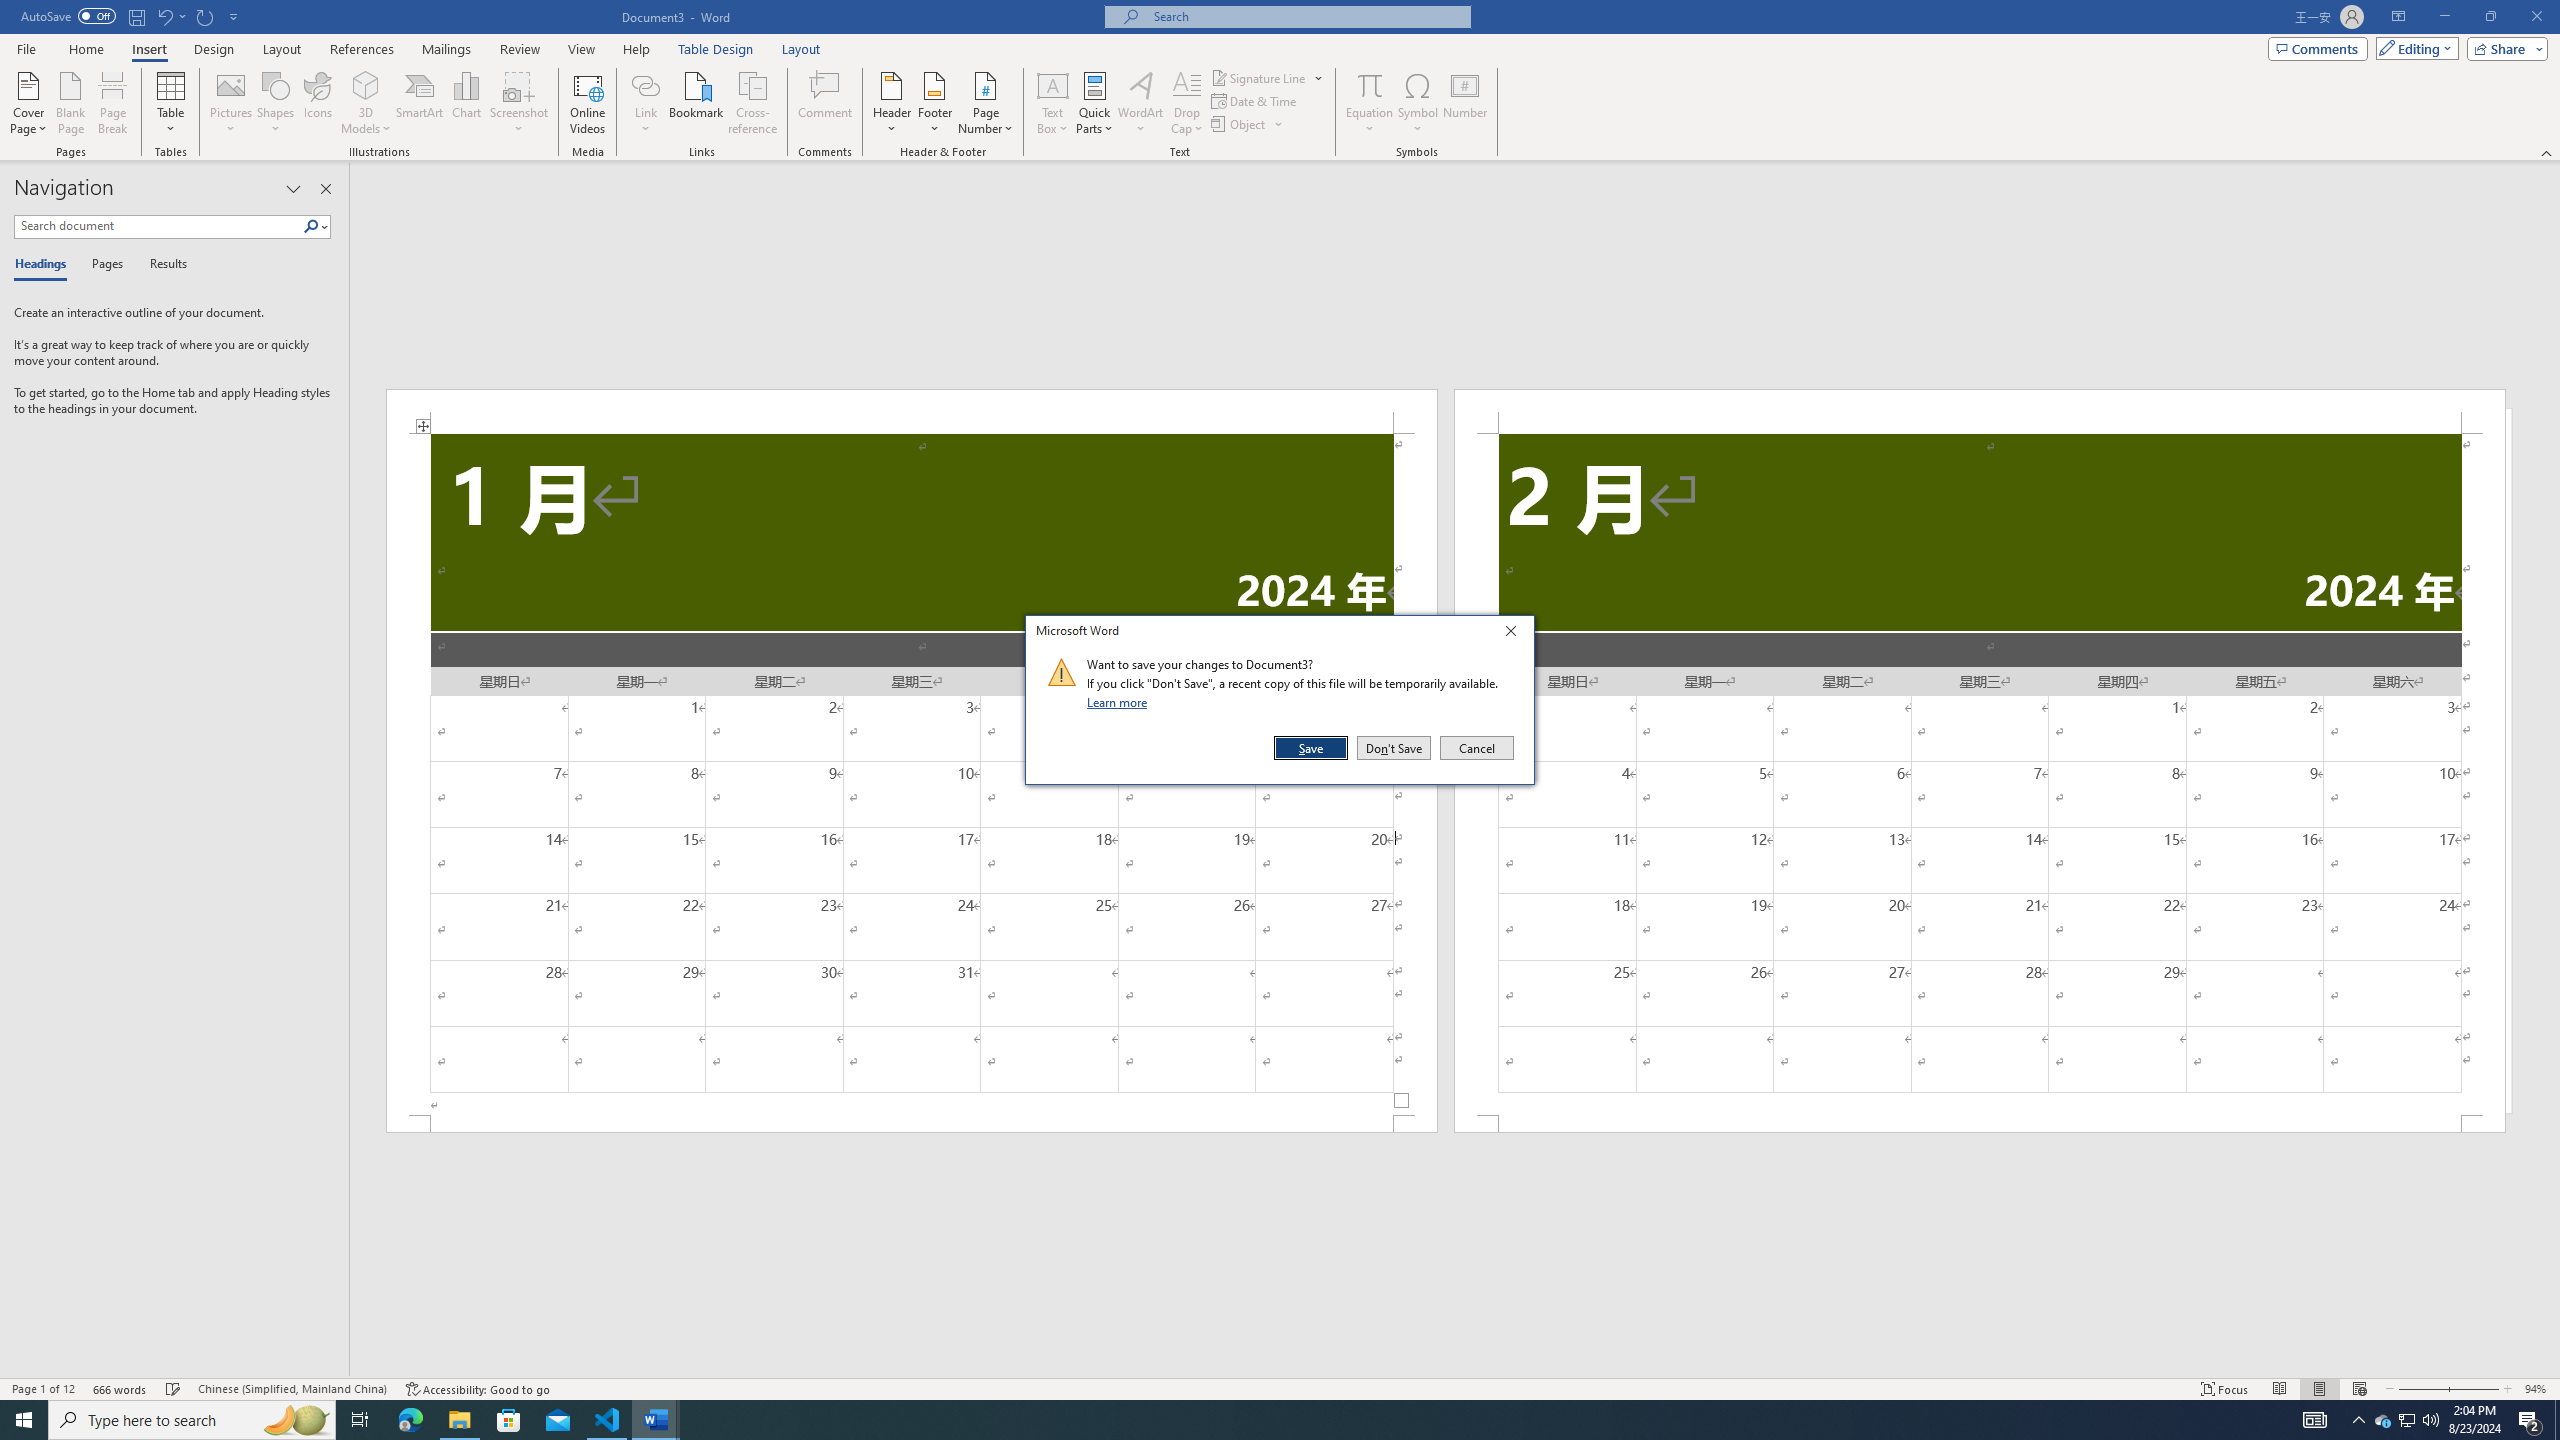  What do you see at coordinates (1465, 103) in the screenshot?
I see `Number...` at bounding box center [1465, 103].